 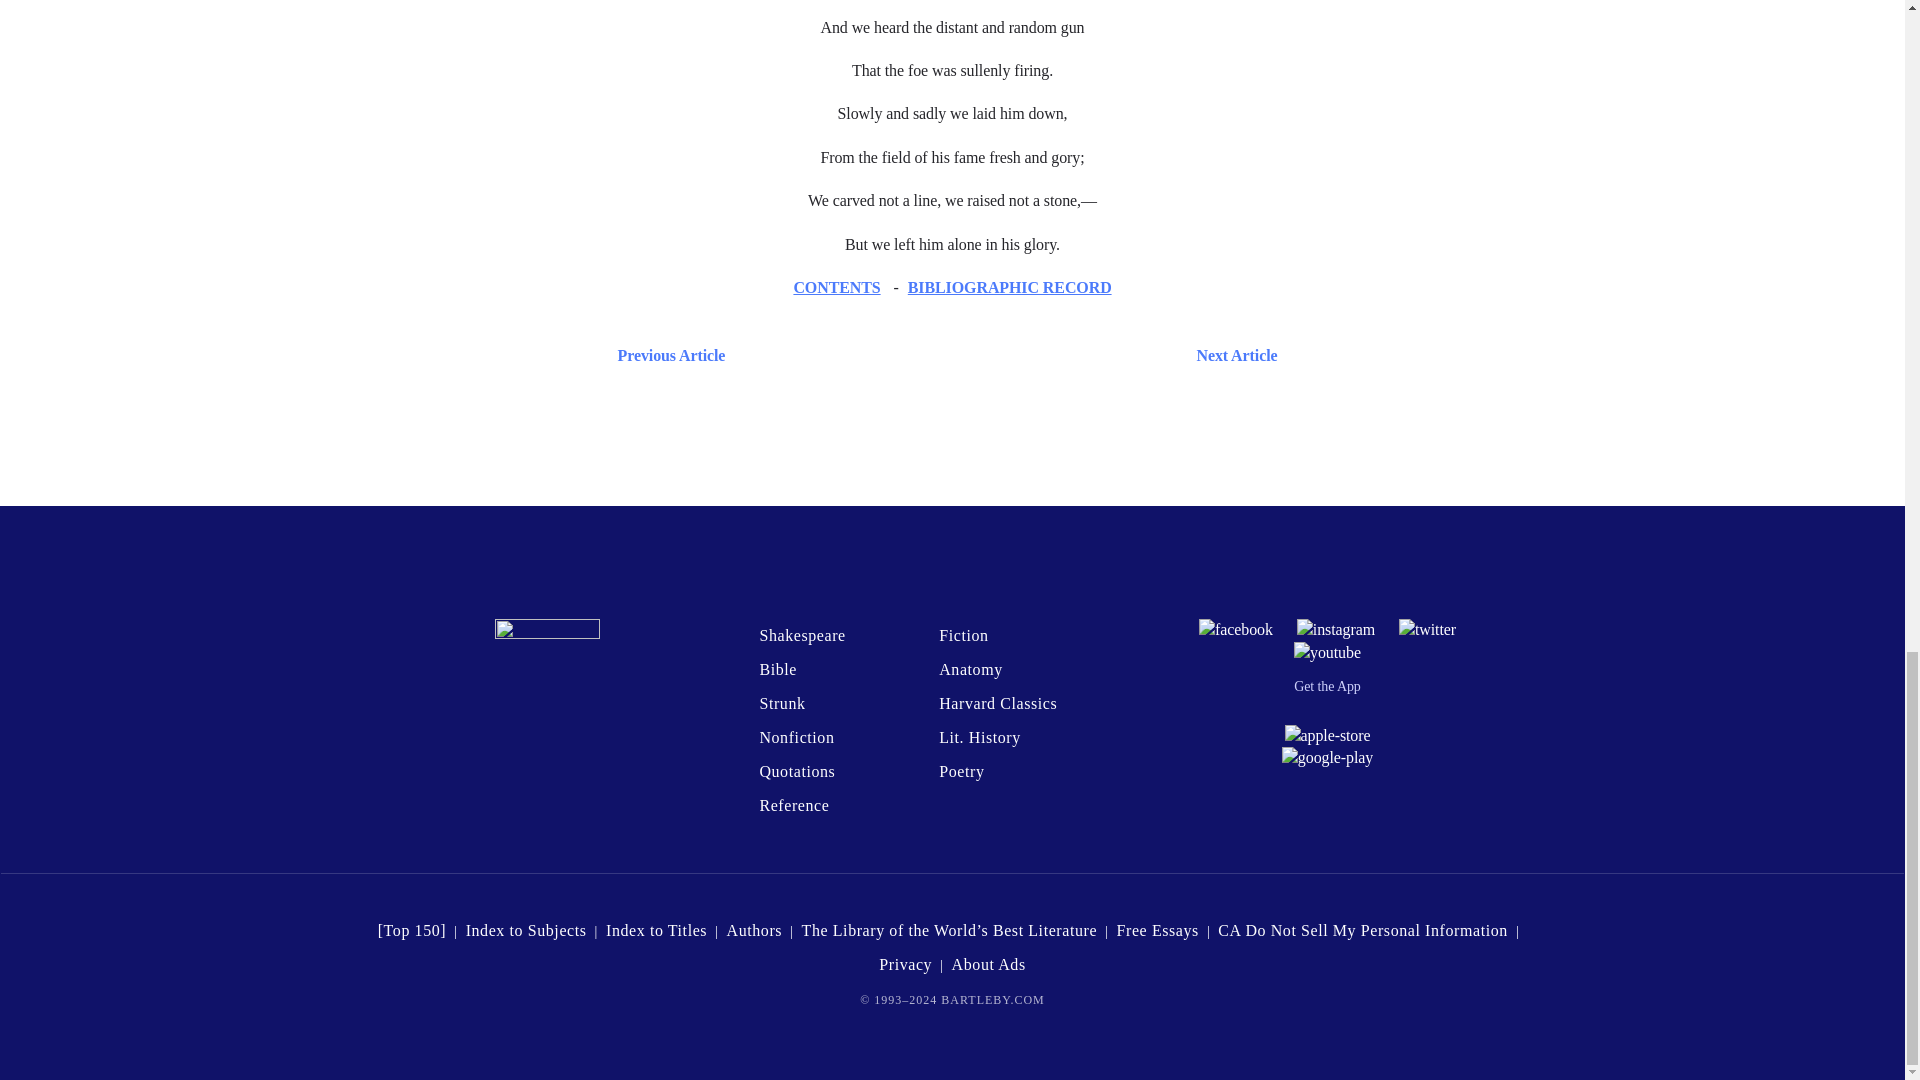 I want to click on Harvard Classics, so click(x=998, y=703).